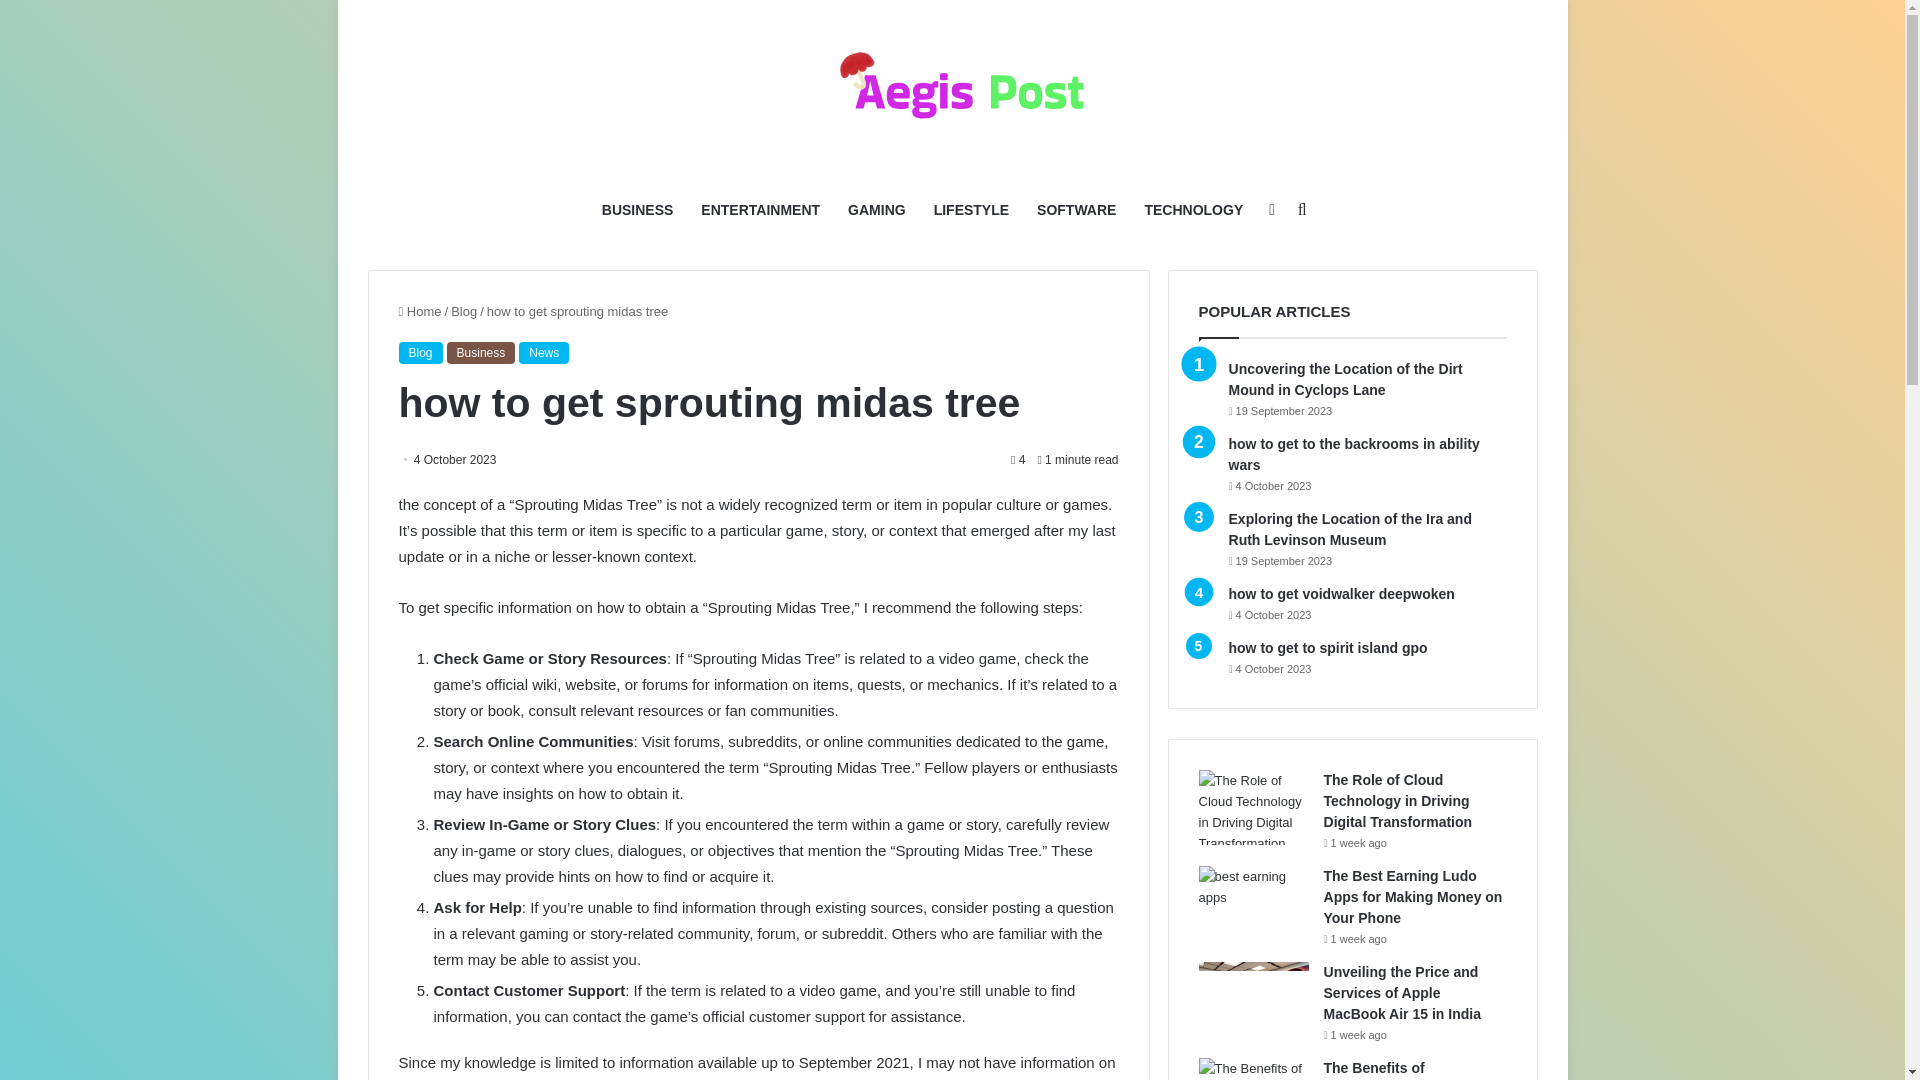 This screenshot has width=1920, height=1080. Describe the element at coordinates (482, 352) in the screenshot. I see `Business` at that location.